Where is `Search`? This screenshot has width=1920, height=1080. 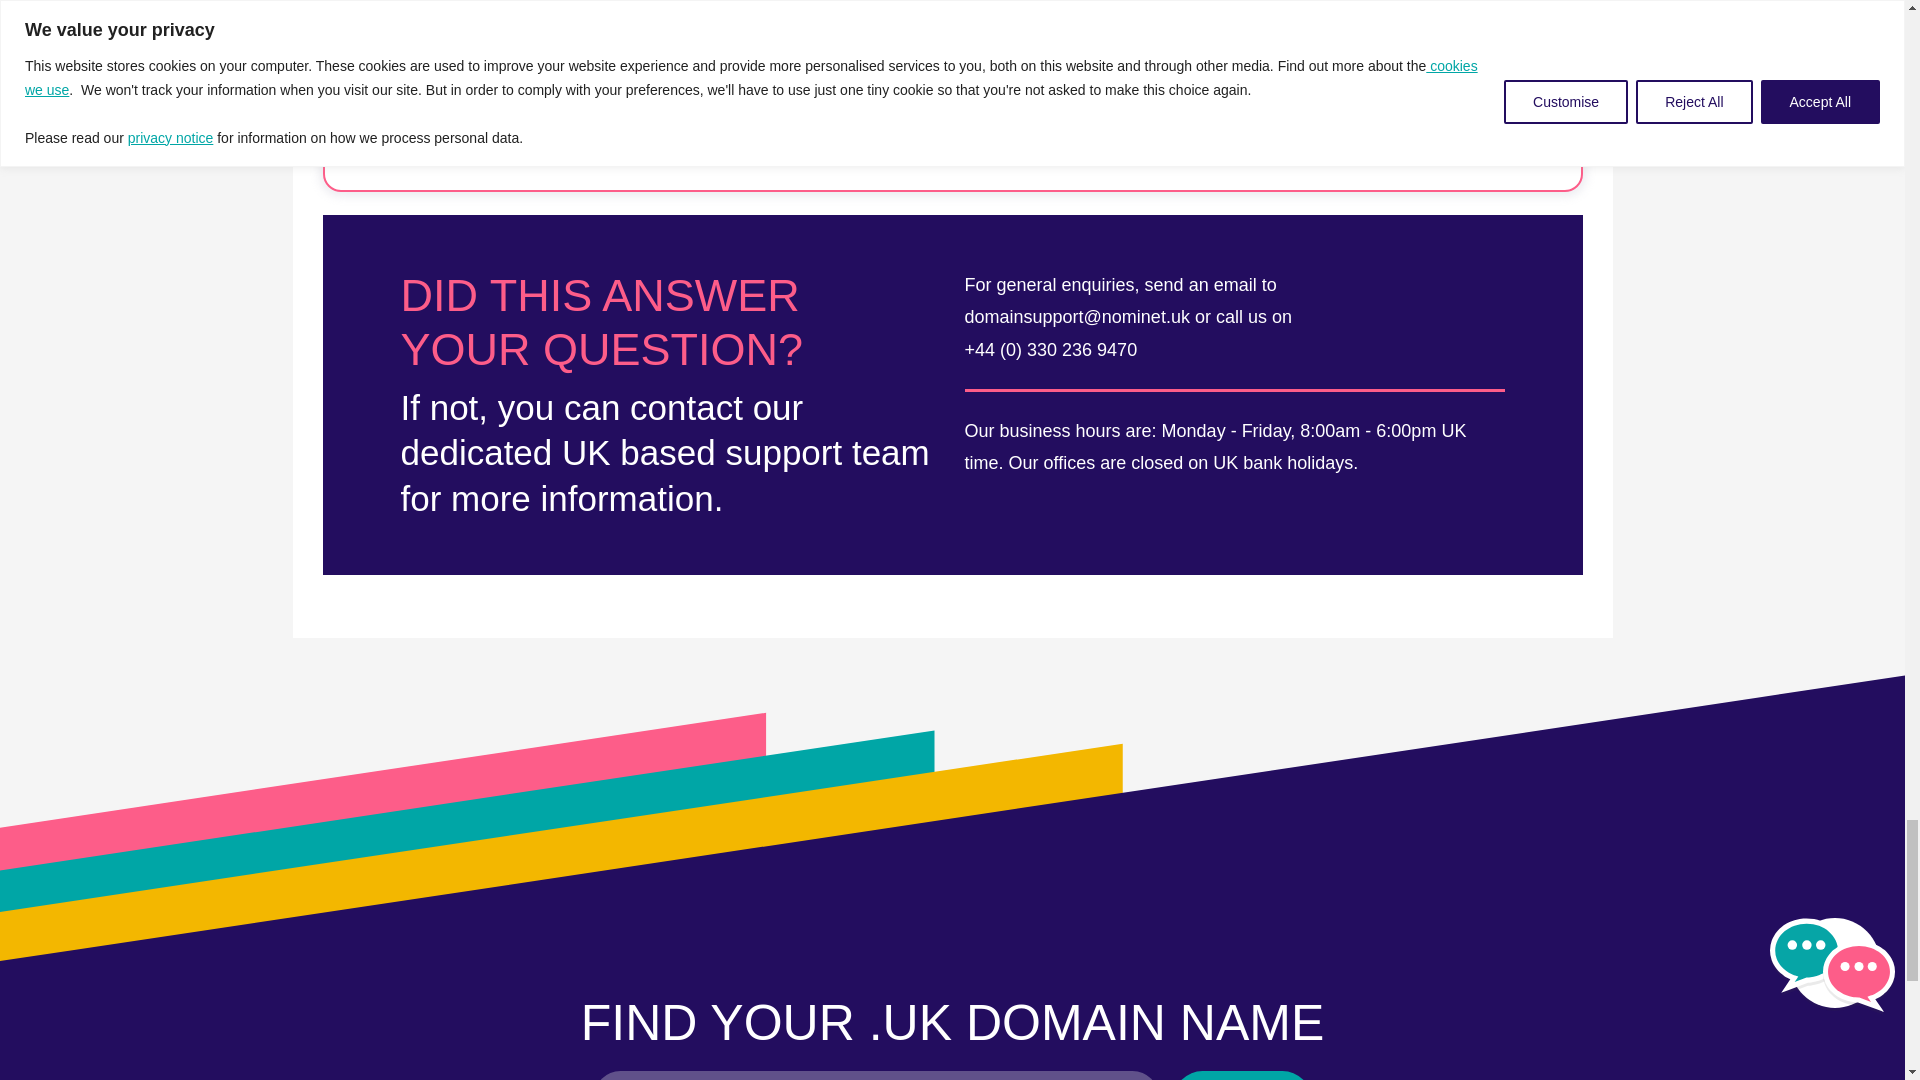
Search is located at coordinates (1242, 1076).